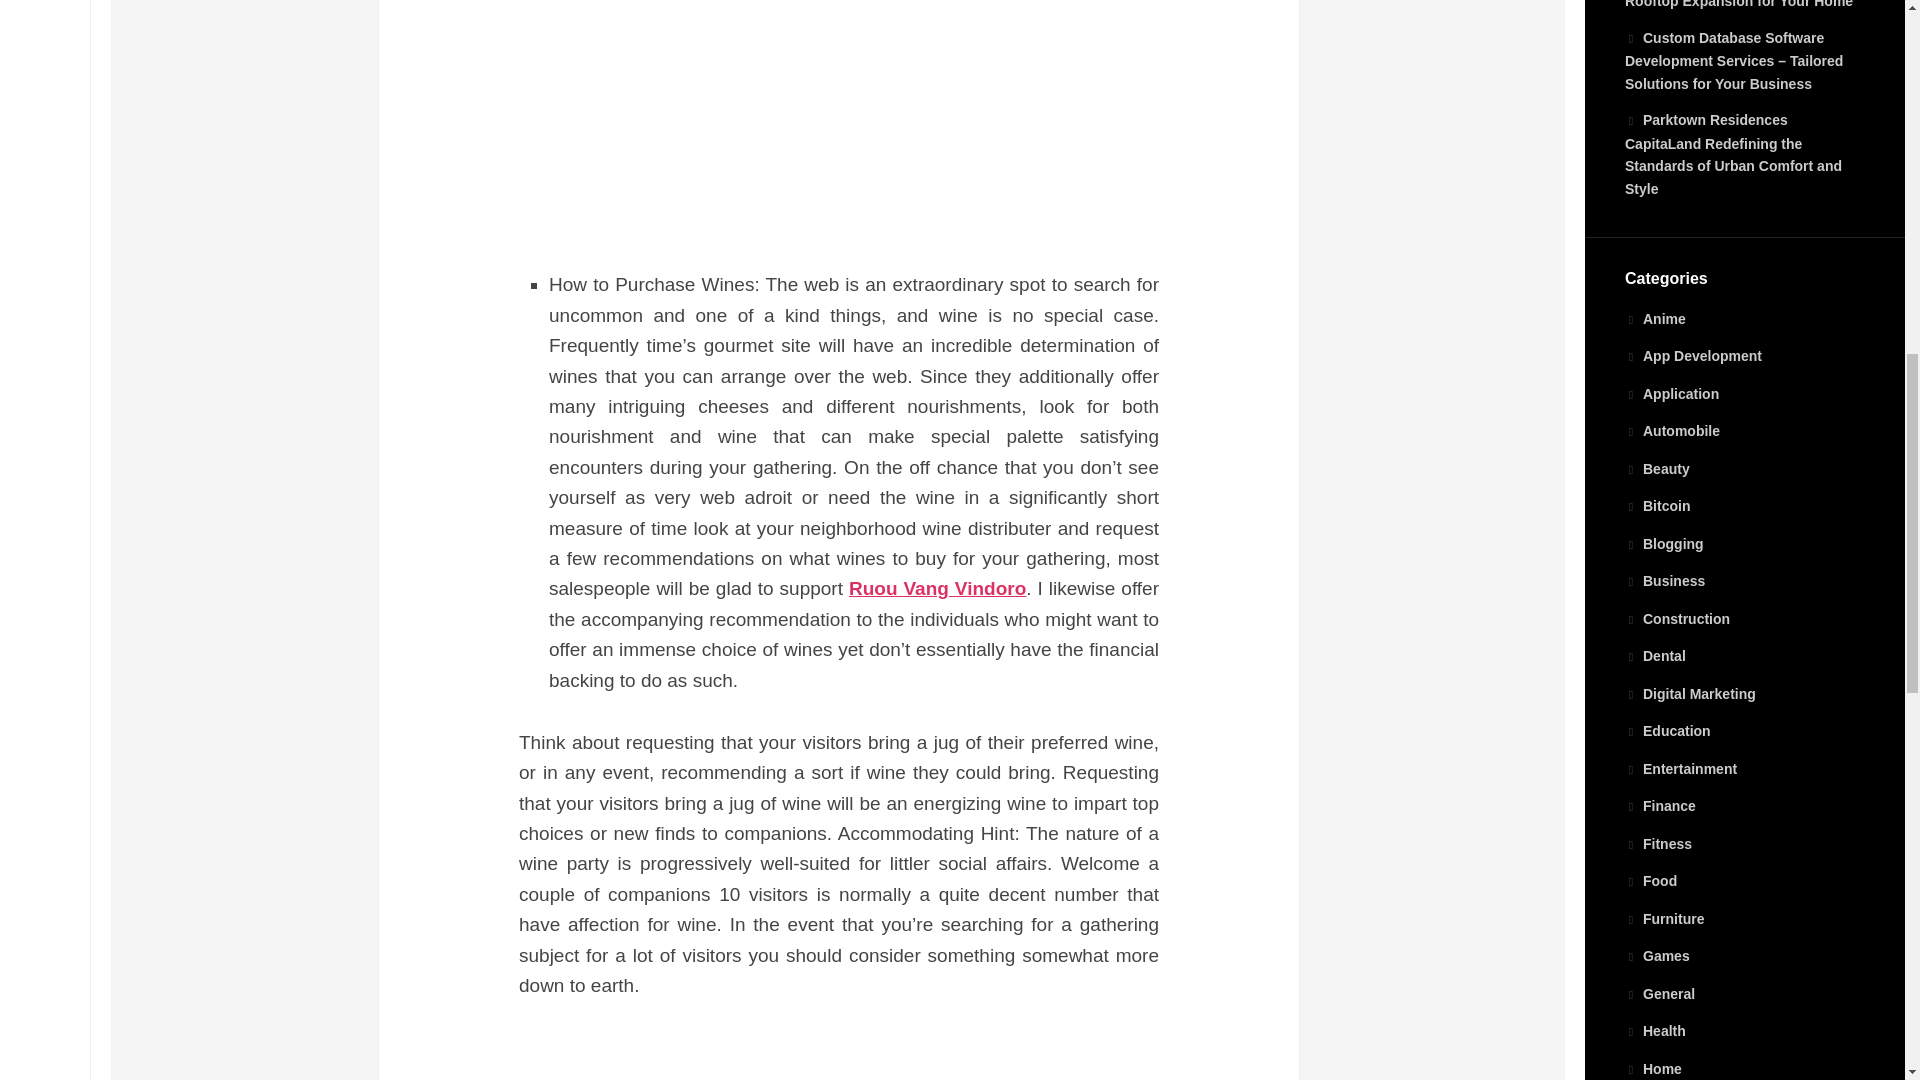 The image size is (1920, 1080). What do you see at coordinates (1690, 694) in the screenshot?
I see `Digital Marketing` at bounding box center [1690, 694].